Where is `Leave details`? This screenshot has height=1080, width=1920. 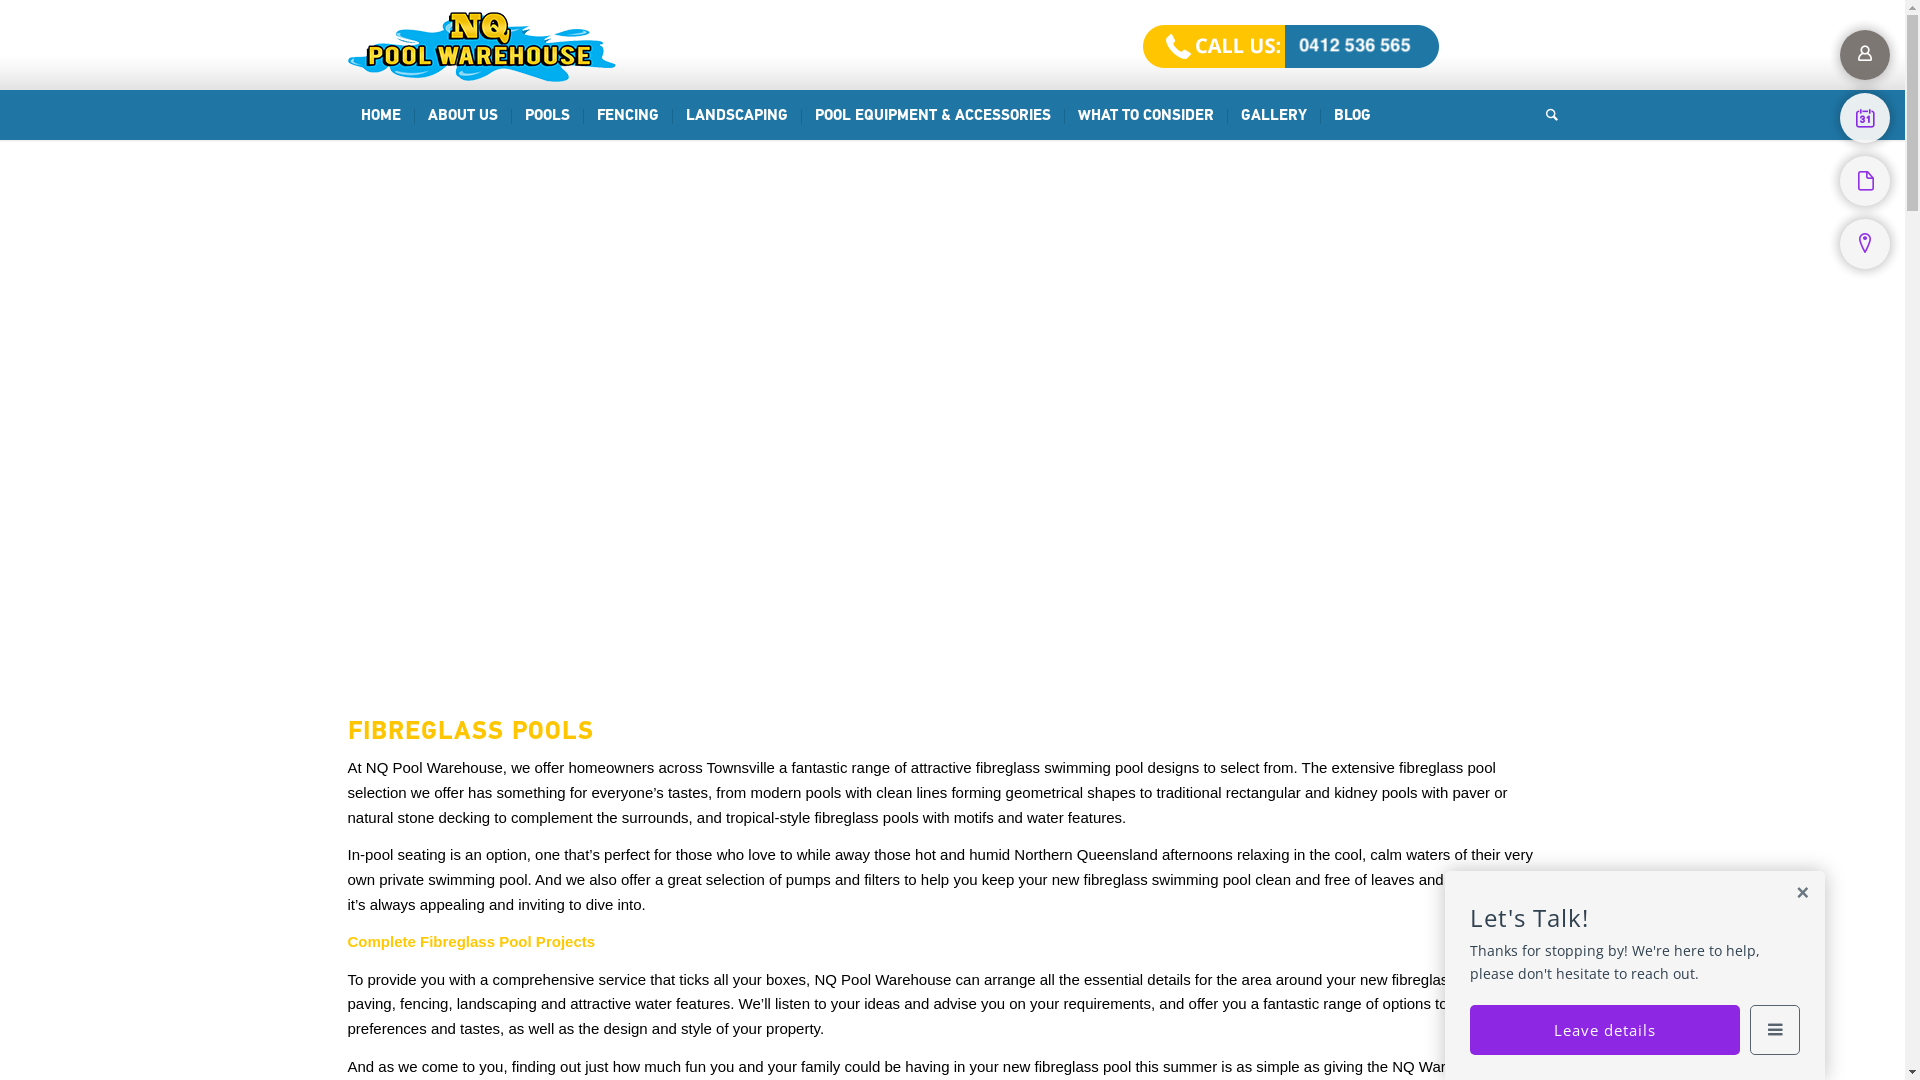 Leave details is located at coordinates (1605, 1030).